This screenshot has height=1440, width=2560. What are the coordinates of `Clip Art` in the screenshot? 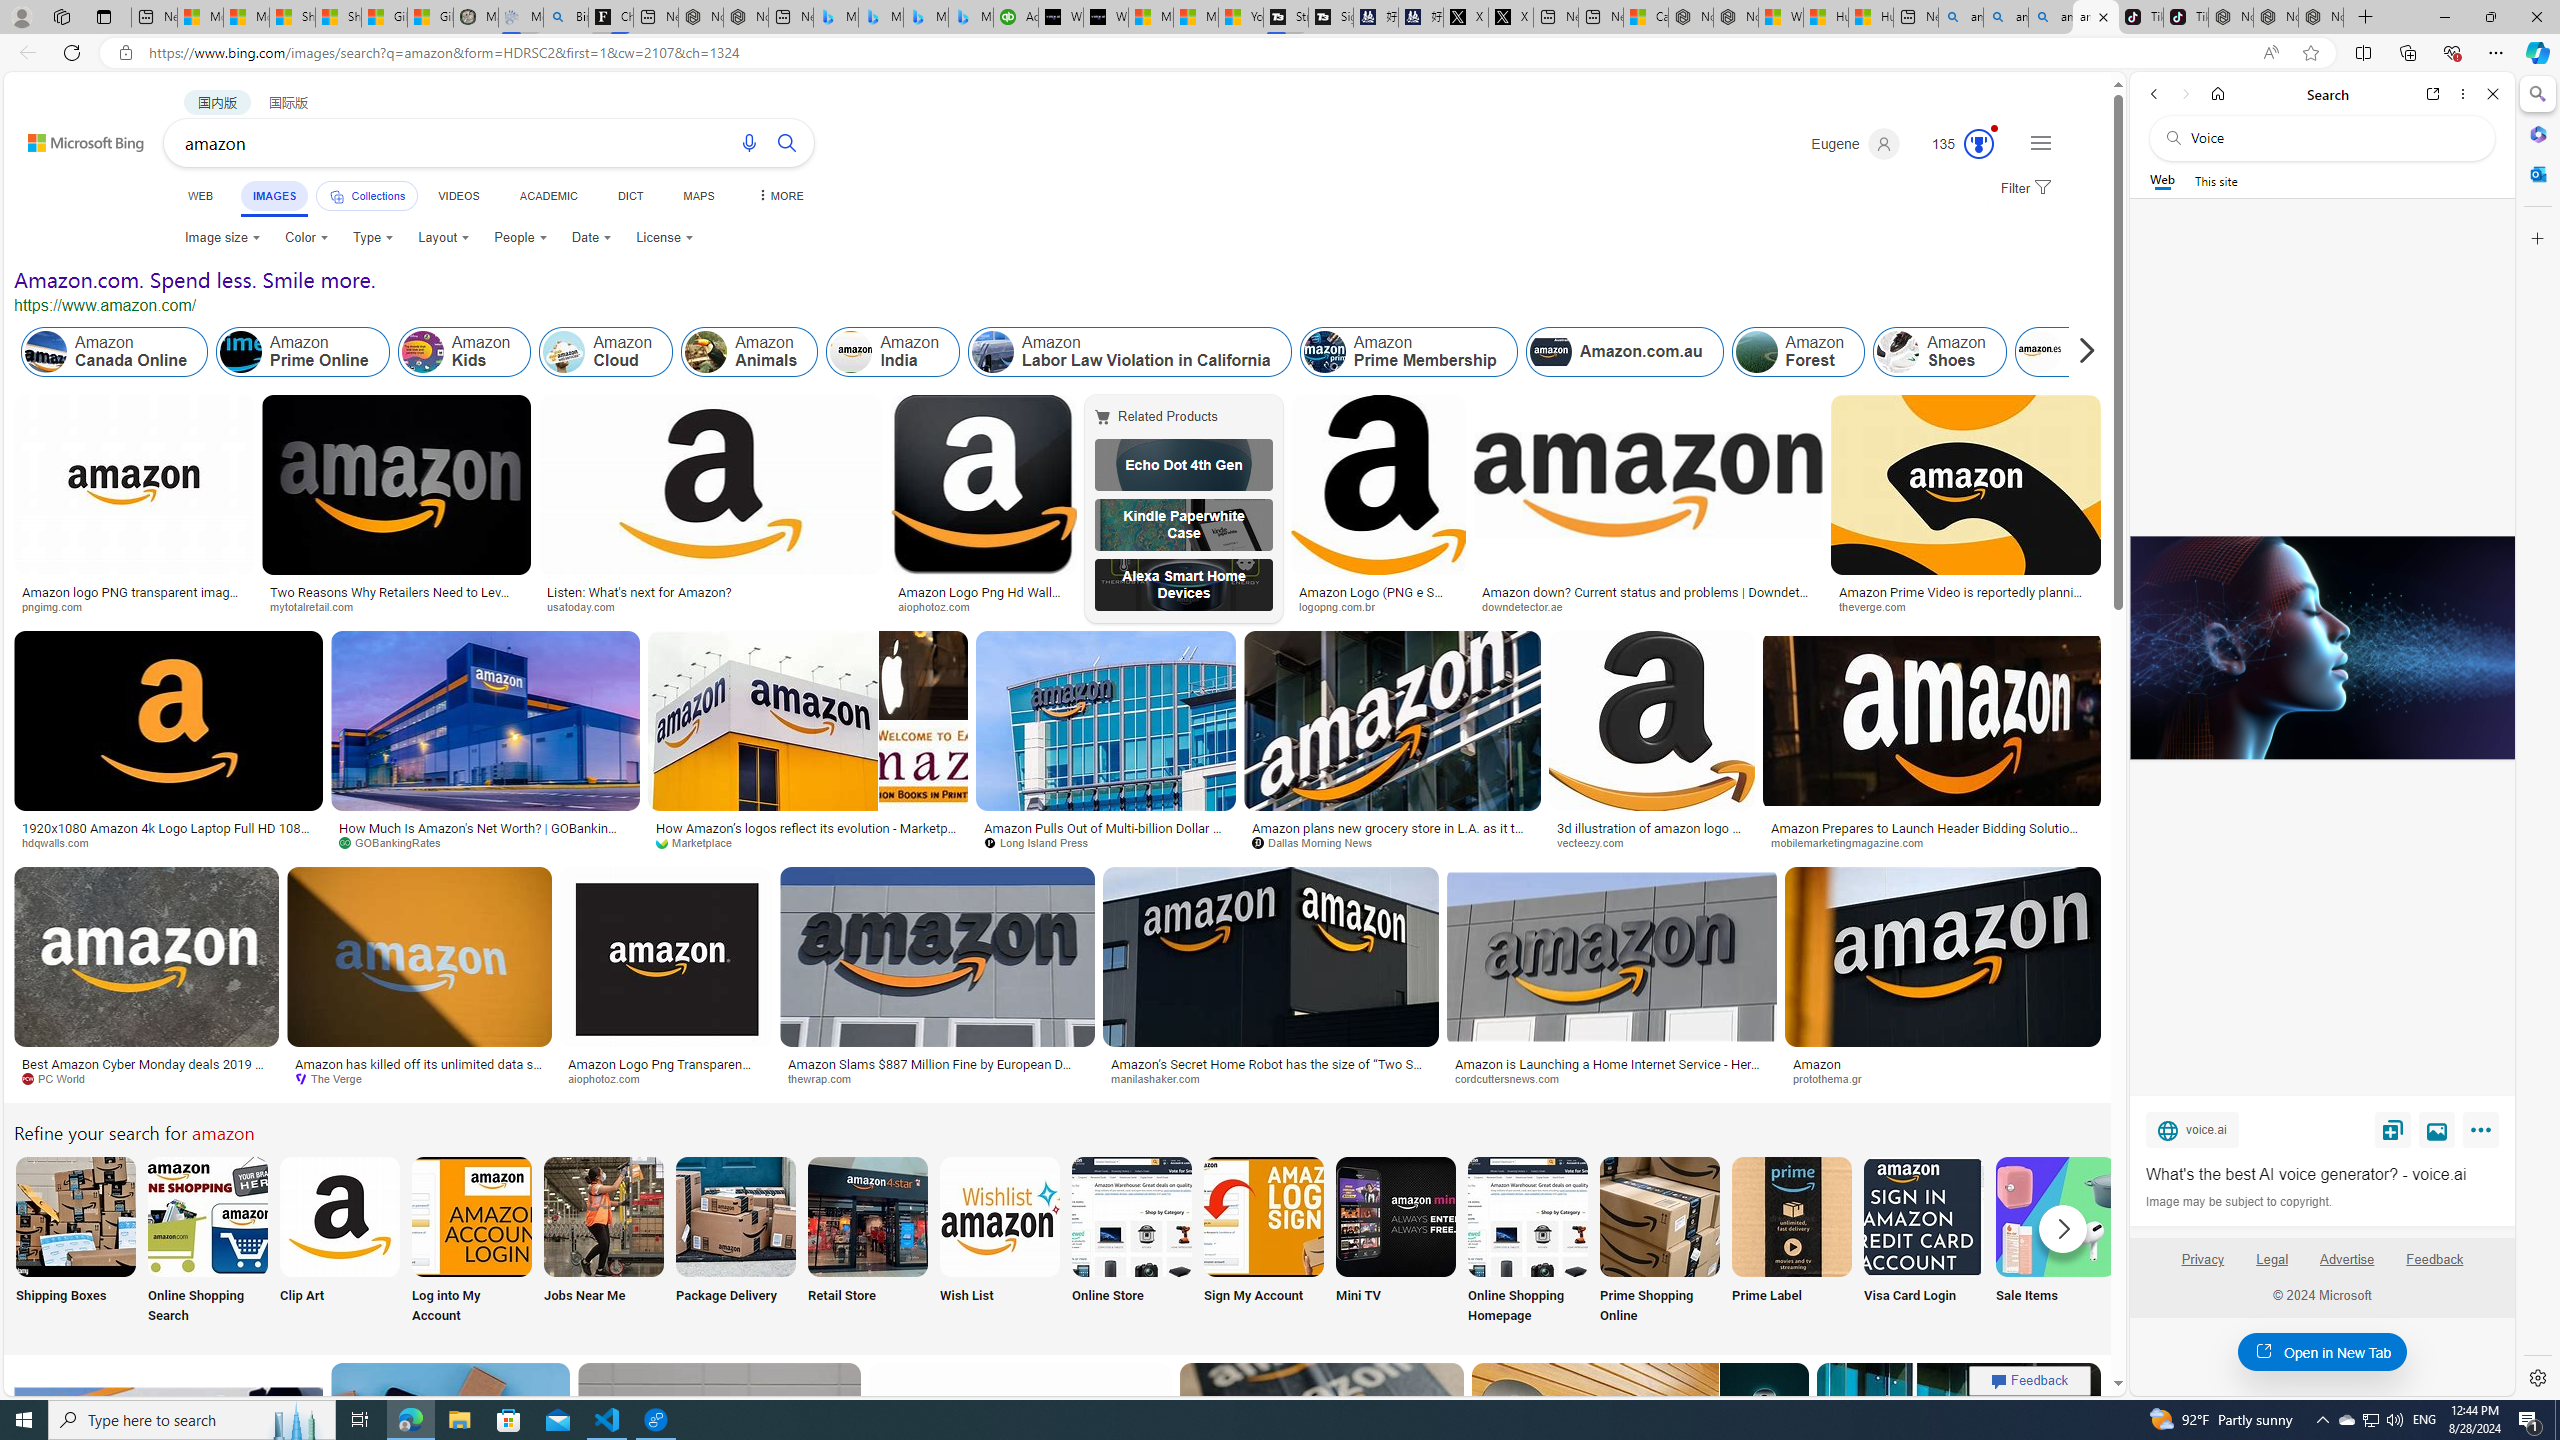 It's located at (339, 1242).